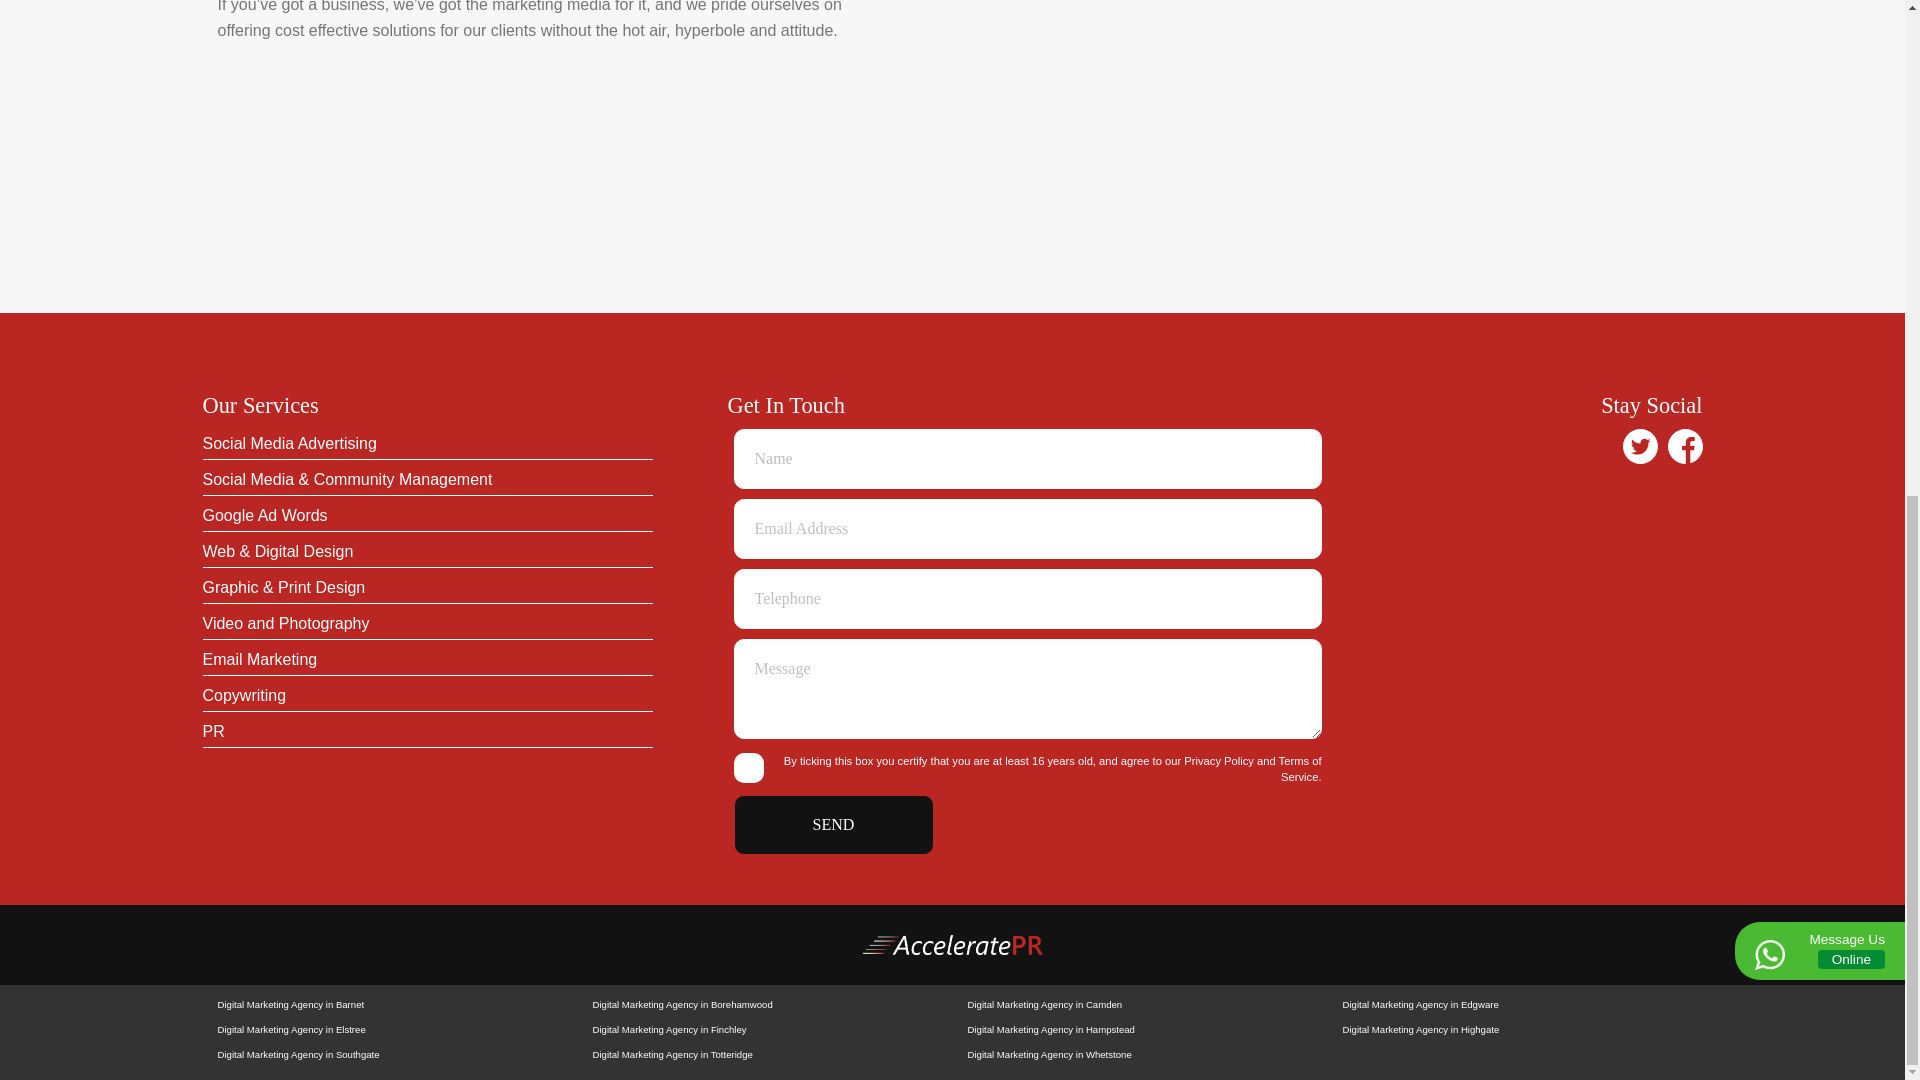  What do you see at coordinates (426, 732) in the screenshot?
I see `PR` at bounding box center [426, 732].